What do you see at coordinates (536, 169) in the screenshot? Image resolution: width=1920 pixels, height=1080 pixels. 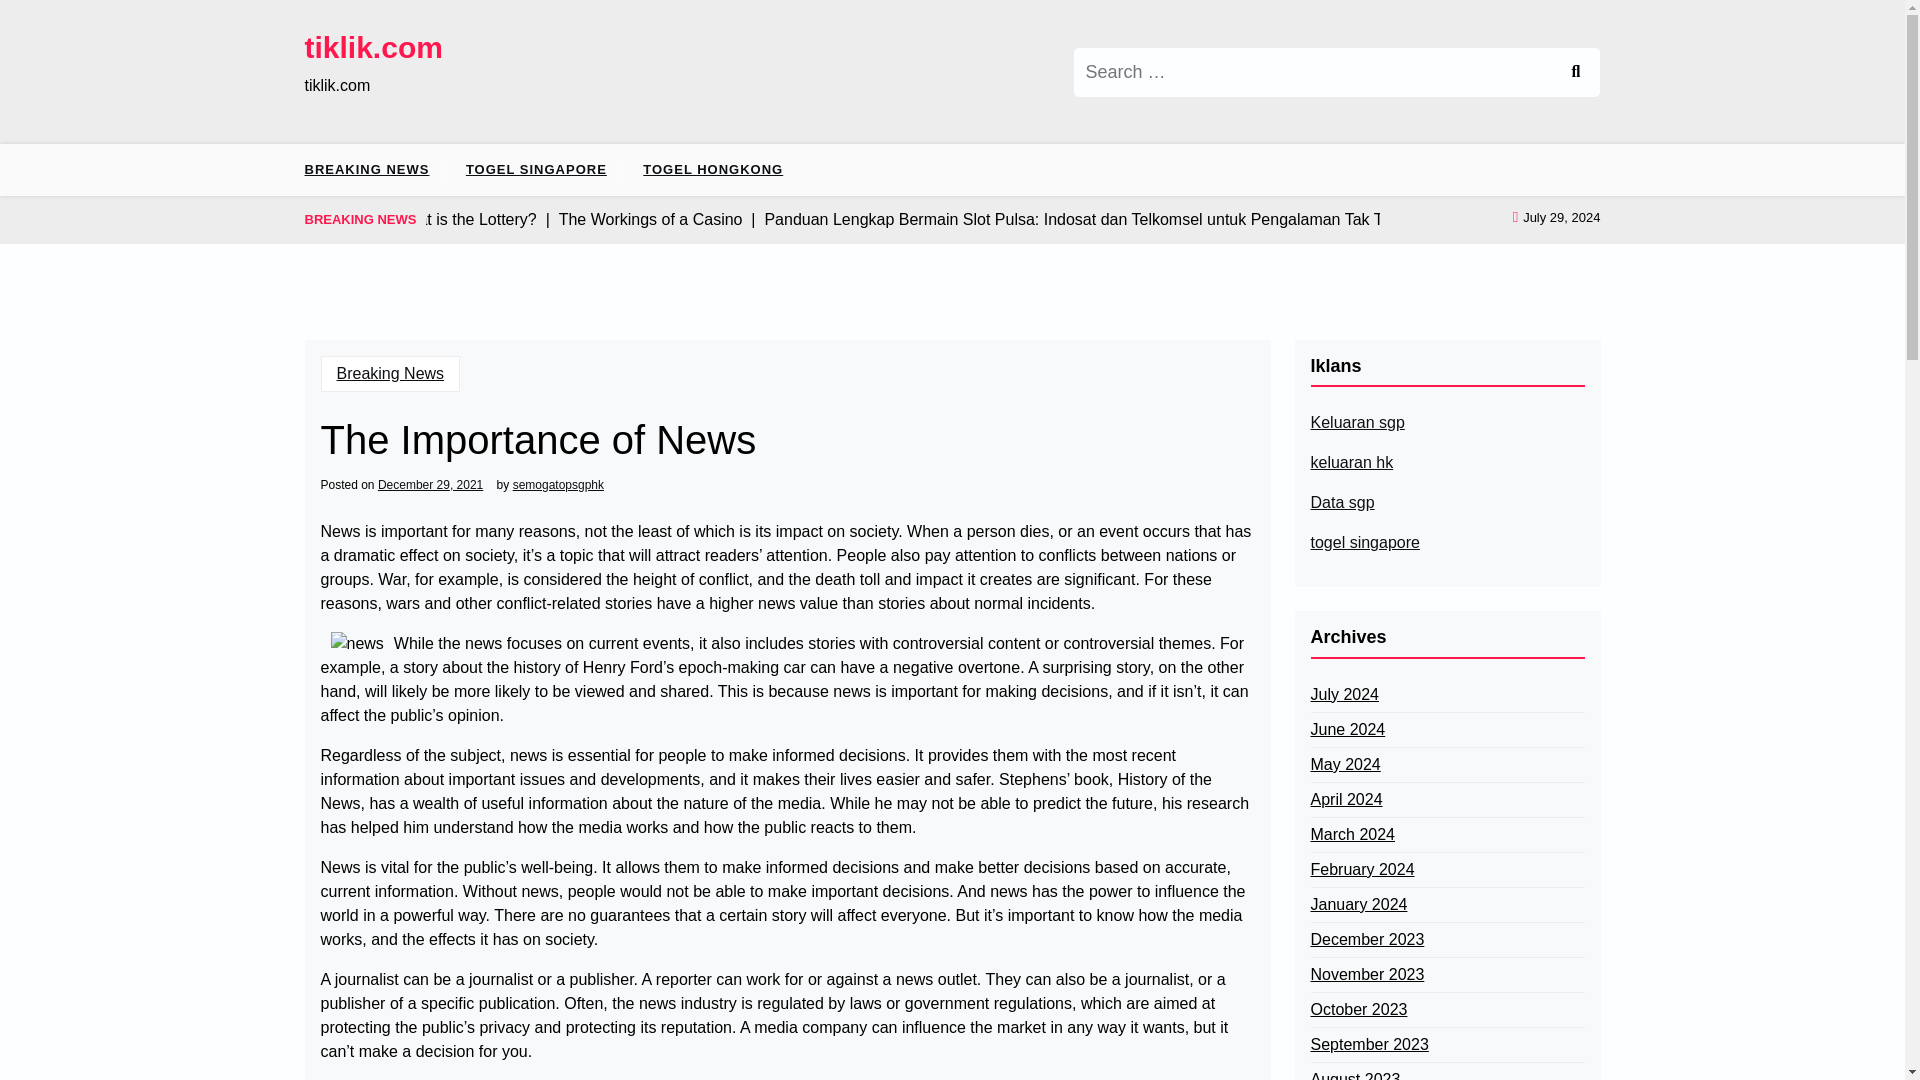 I see `TOGEL SINGAPORE` at bounding box center [536, 169].